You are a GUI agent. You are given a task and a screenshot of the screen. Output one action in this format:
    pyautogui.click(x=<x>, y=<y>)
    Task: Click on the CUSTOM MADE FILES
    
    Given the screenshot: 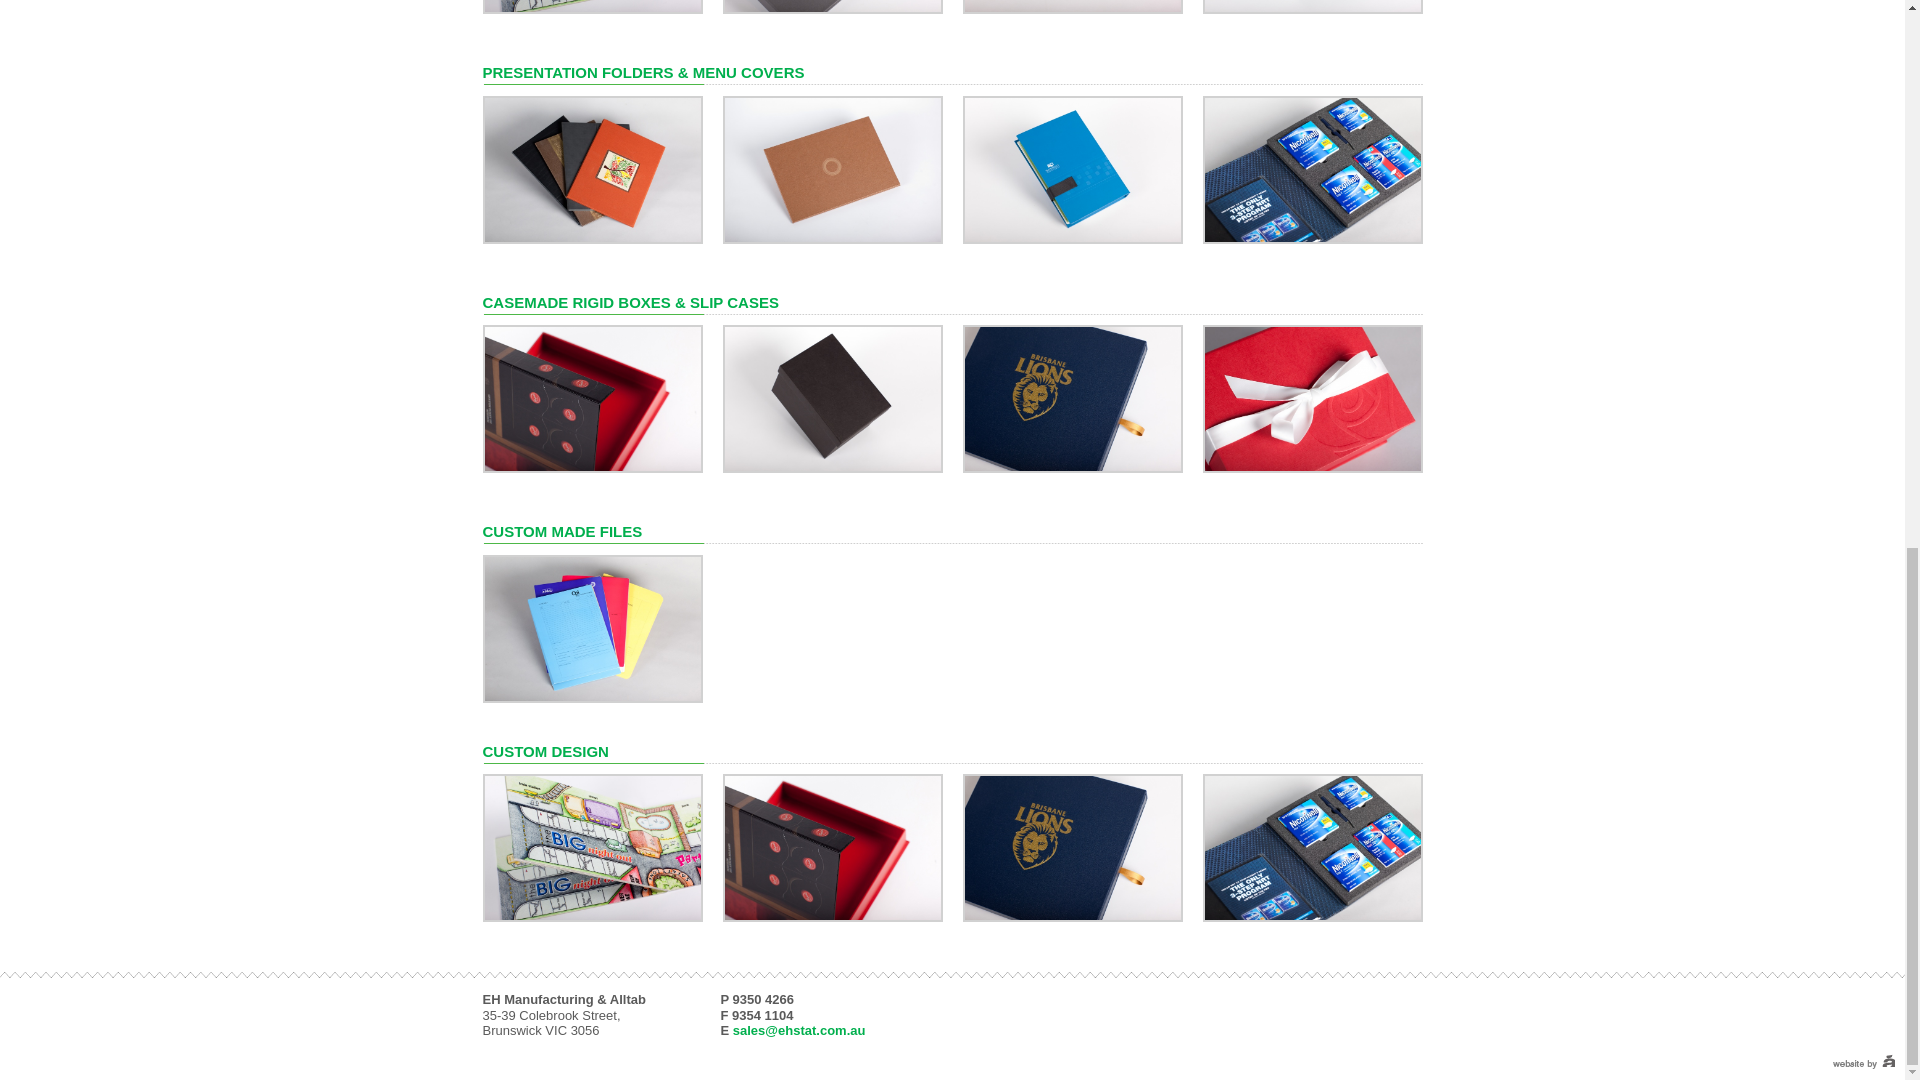 What is the action you would take?
    pyautogui.click(x=561, y=531)
    